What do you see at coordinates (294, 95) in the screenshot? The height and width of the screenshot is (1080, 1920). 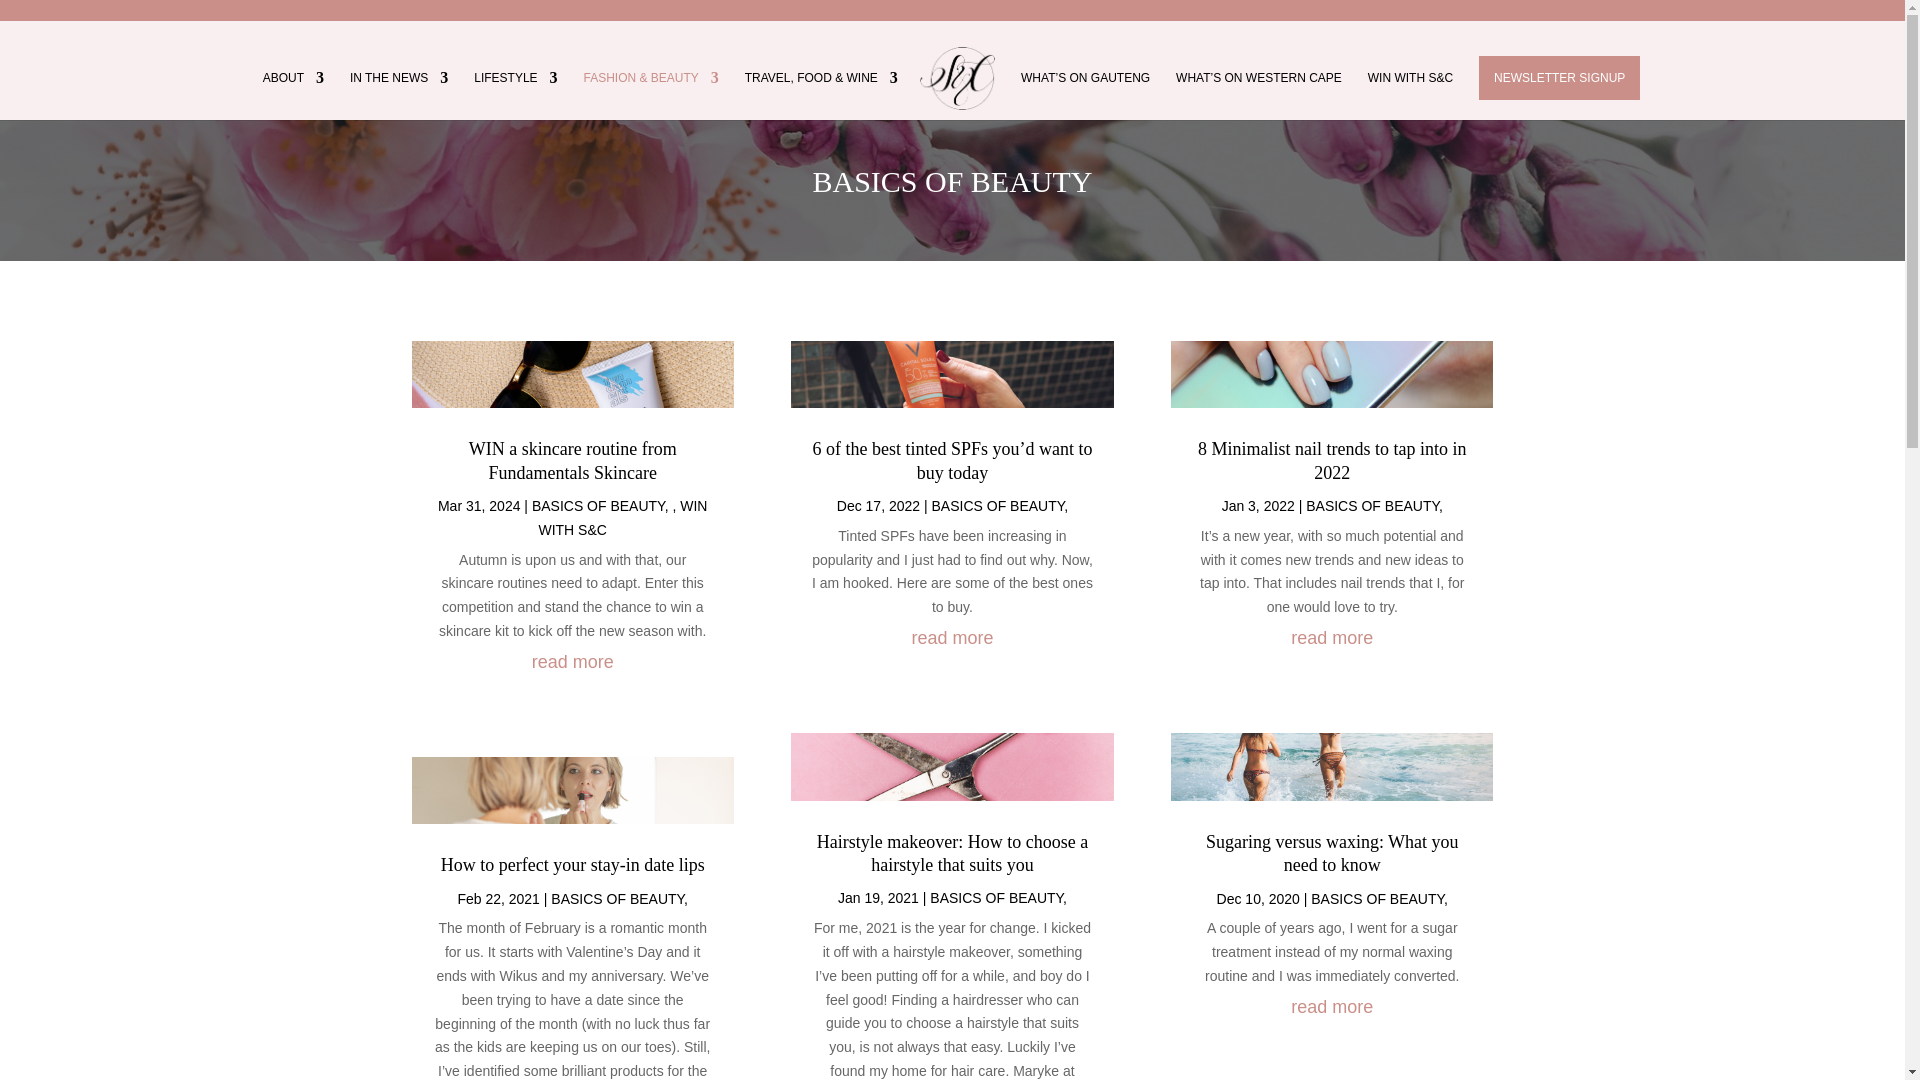 I see `ABOUT` at bounding box center [294, 95].